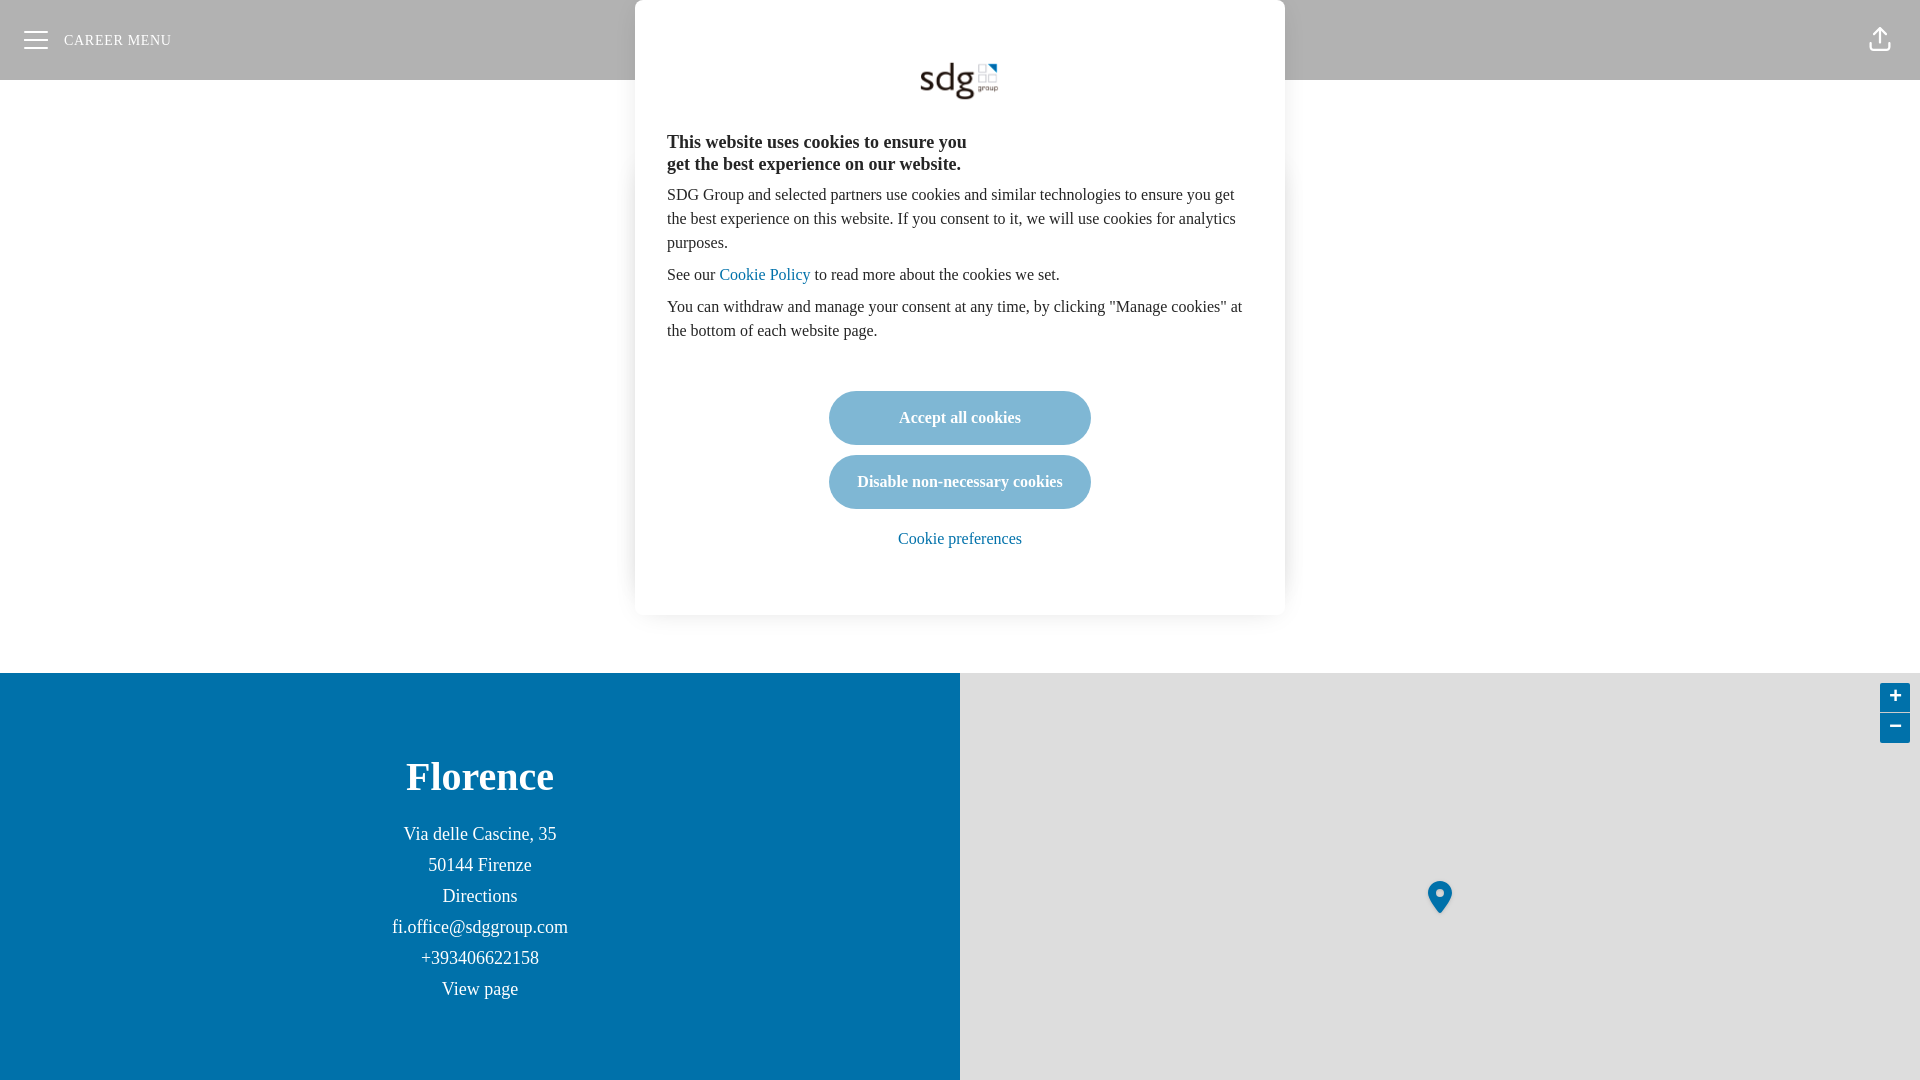 This screenshot has height=1080, width=1920. What do you see at coordinates (480, 990) in the screenshot?
I see `View page` at bounding box center [480, 990].